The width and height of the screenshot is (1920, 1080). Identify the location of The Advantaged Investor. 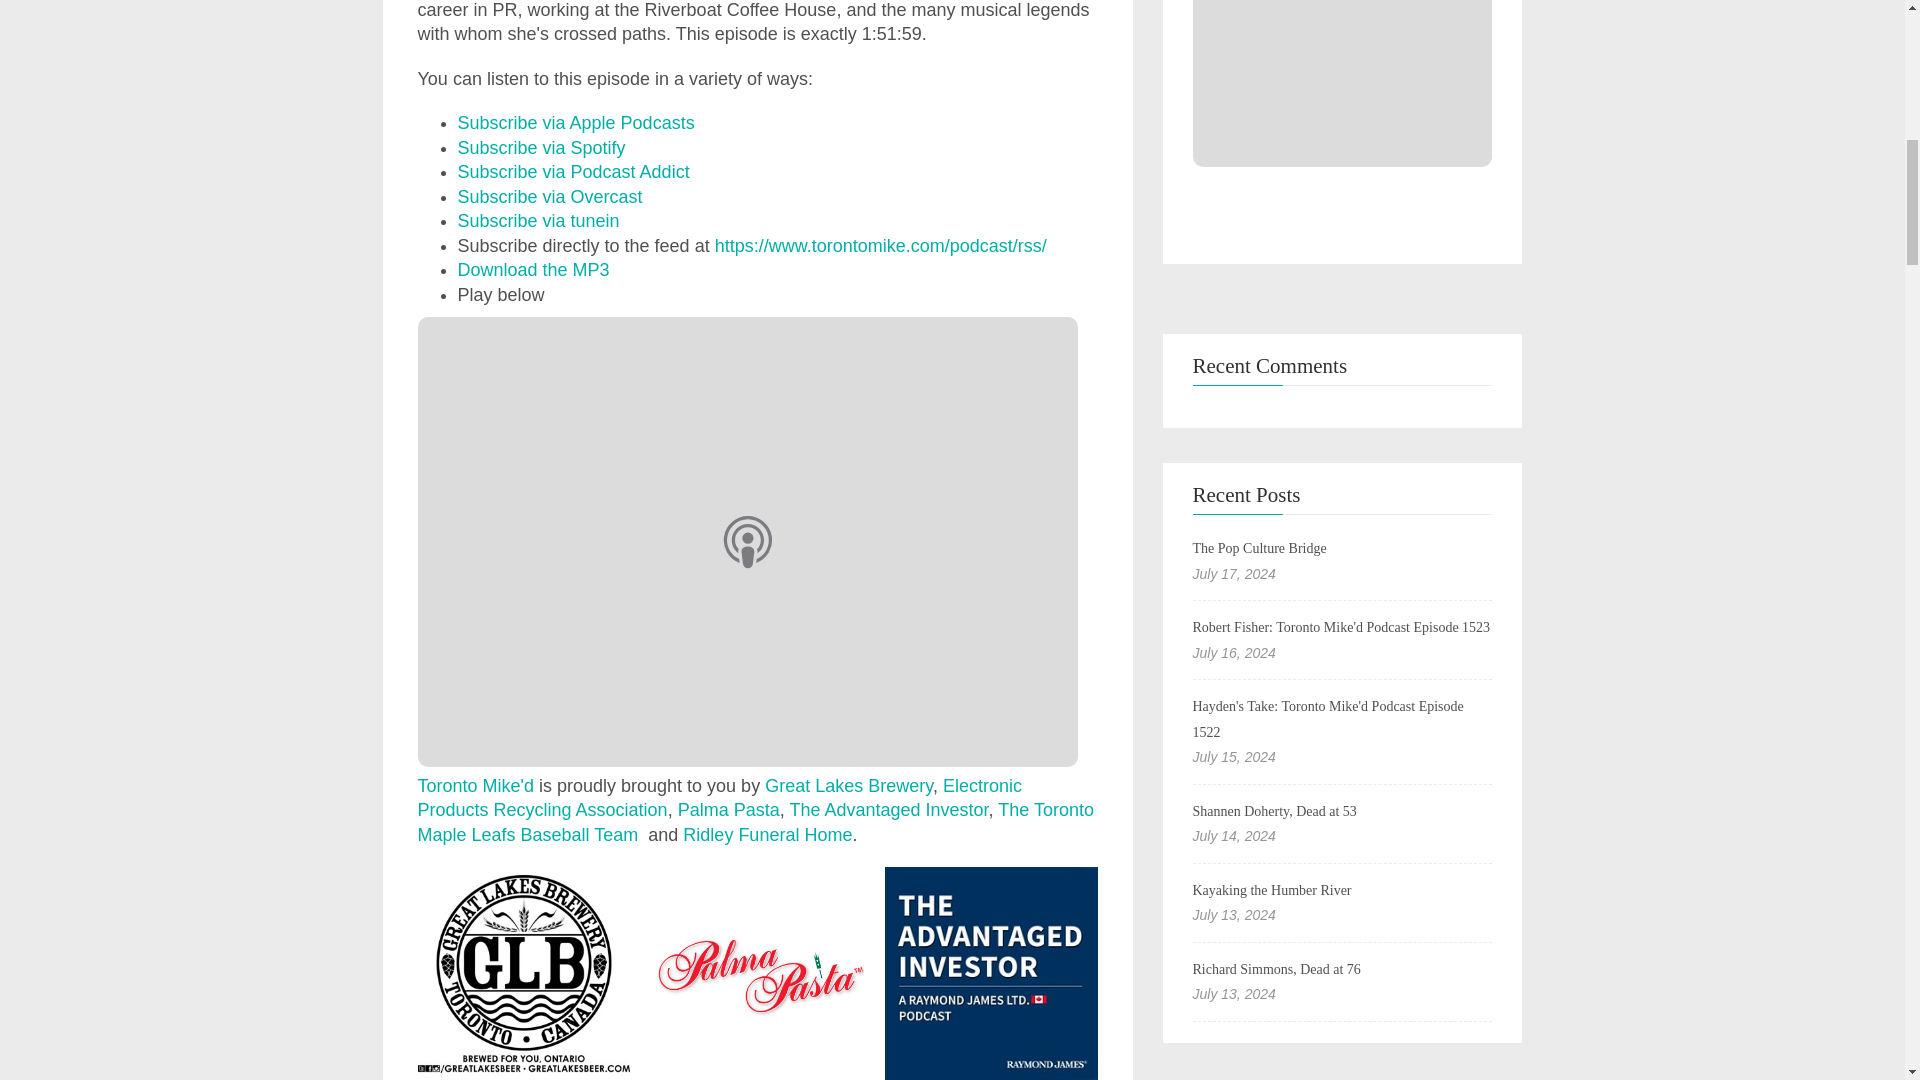
(888, 810).